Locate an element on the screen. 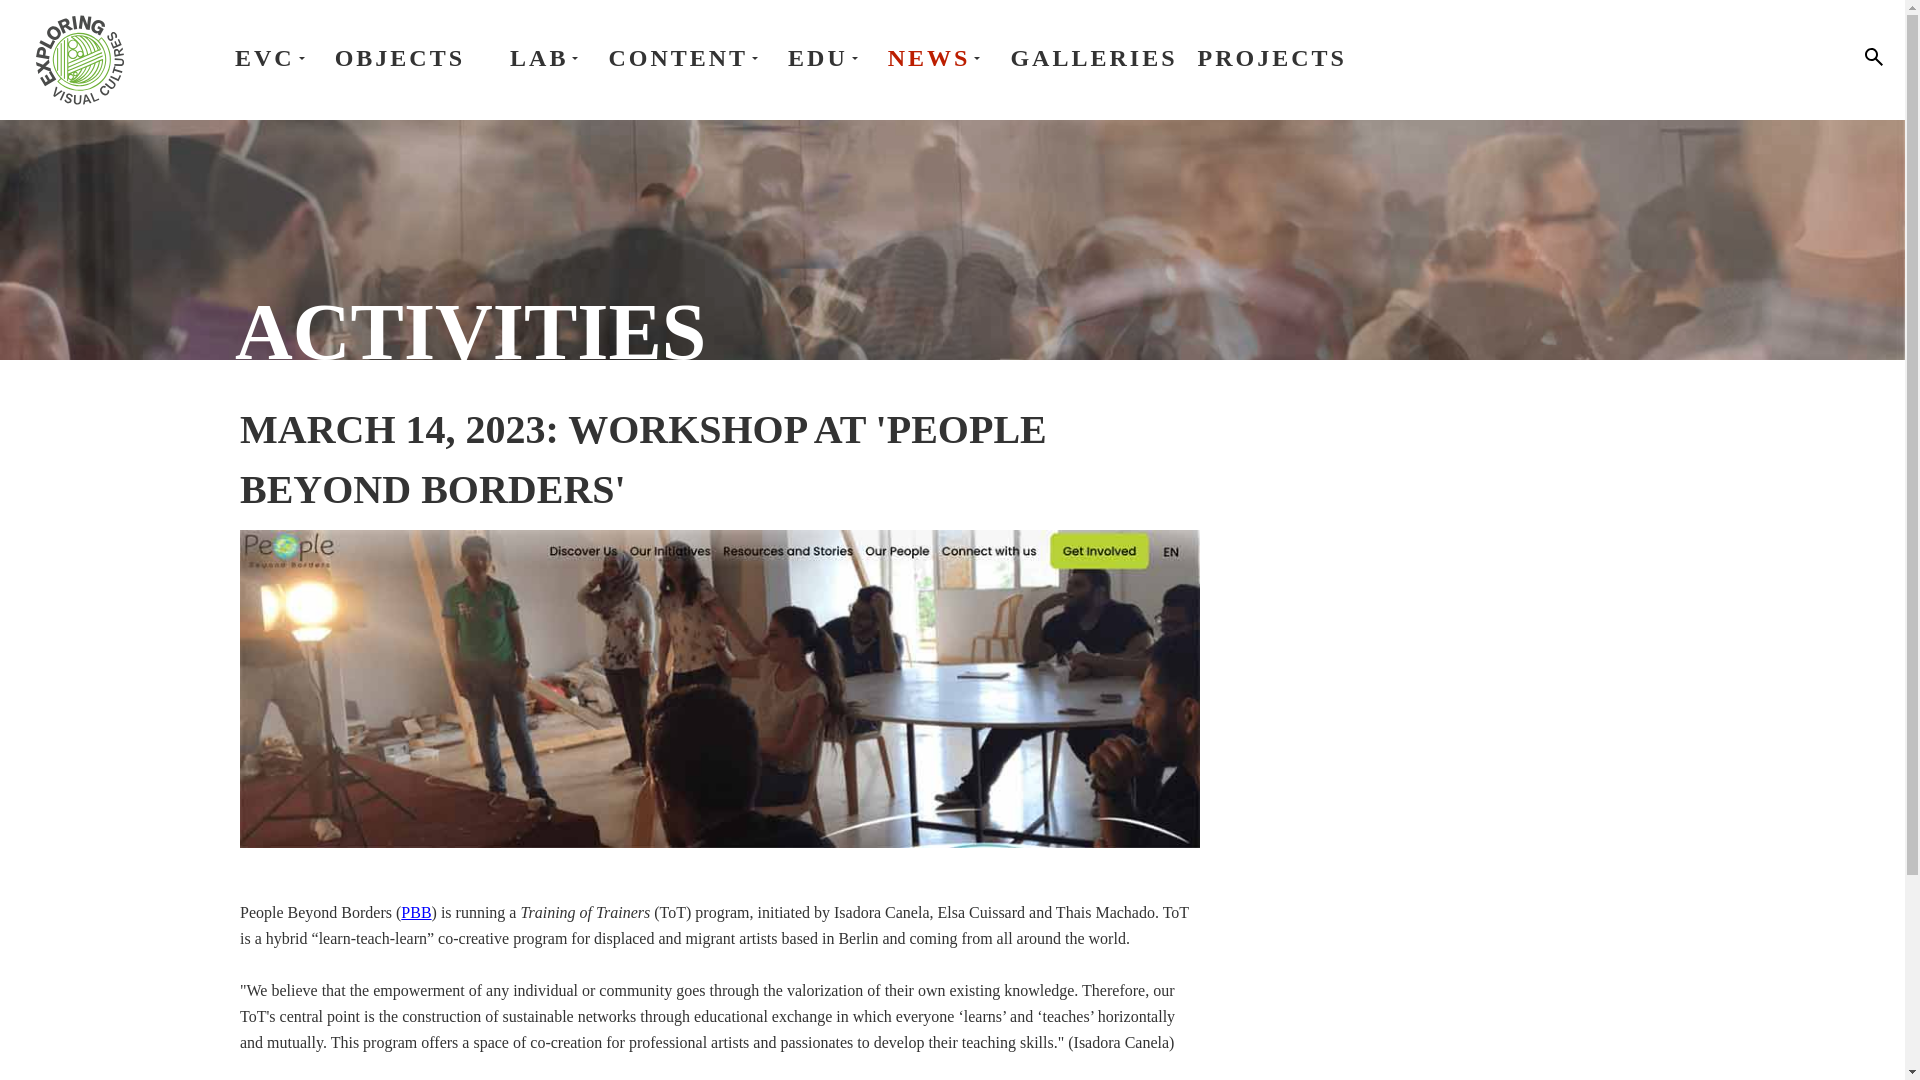 This screenshot has width=1920, height=1080. EVC is located at coordinates (274, 58).